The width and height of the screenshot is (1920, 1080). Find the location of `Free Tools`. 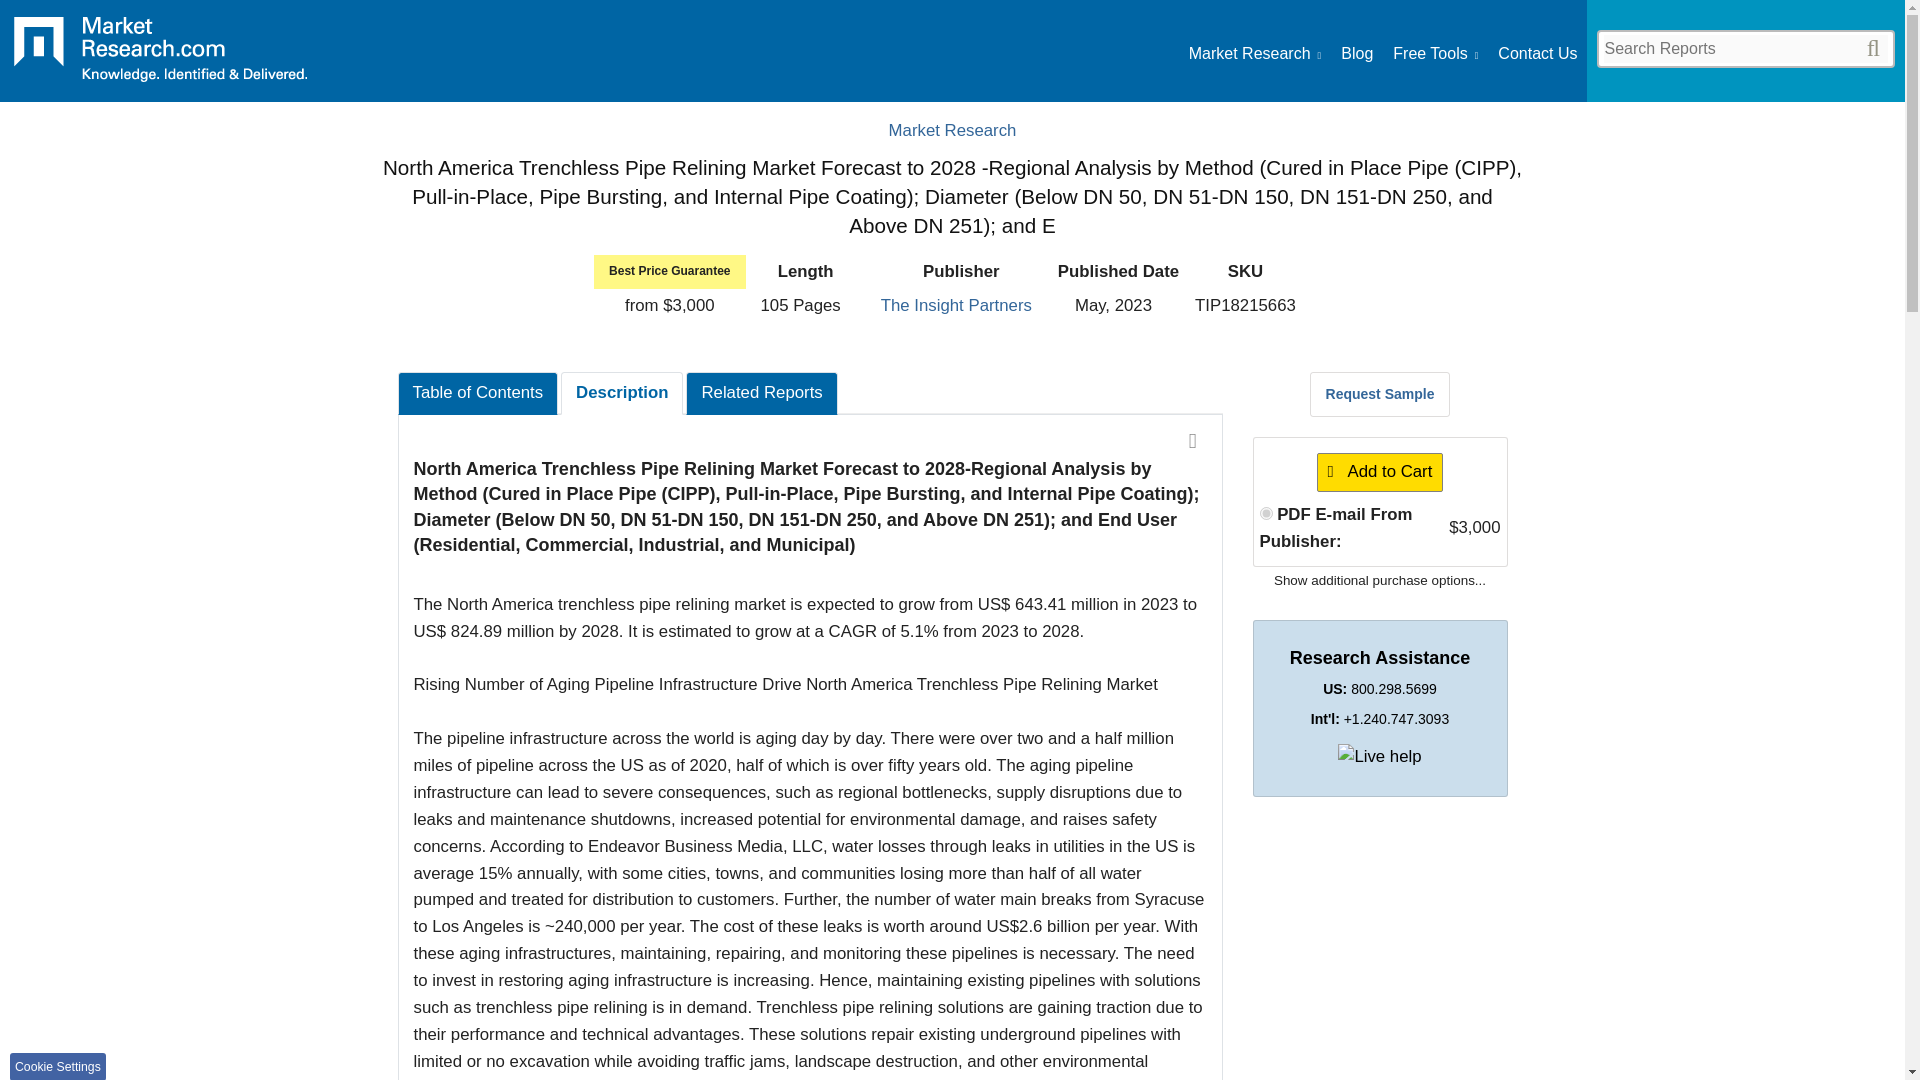

Free Tools is located at coordinates (1436, 54).